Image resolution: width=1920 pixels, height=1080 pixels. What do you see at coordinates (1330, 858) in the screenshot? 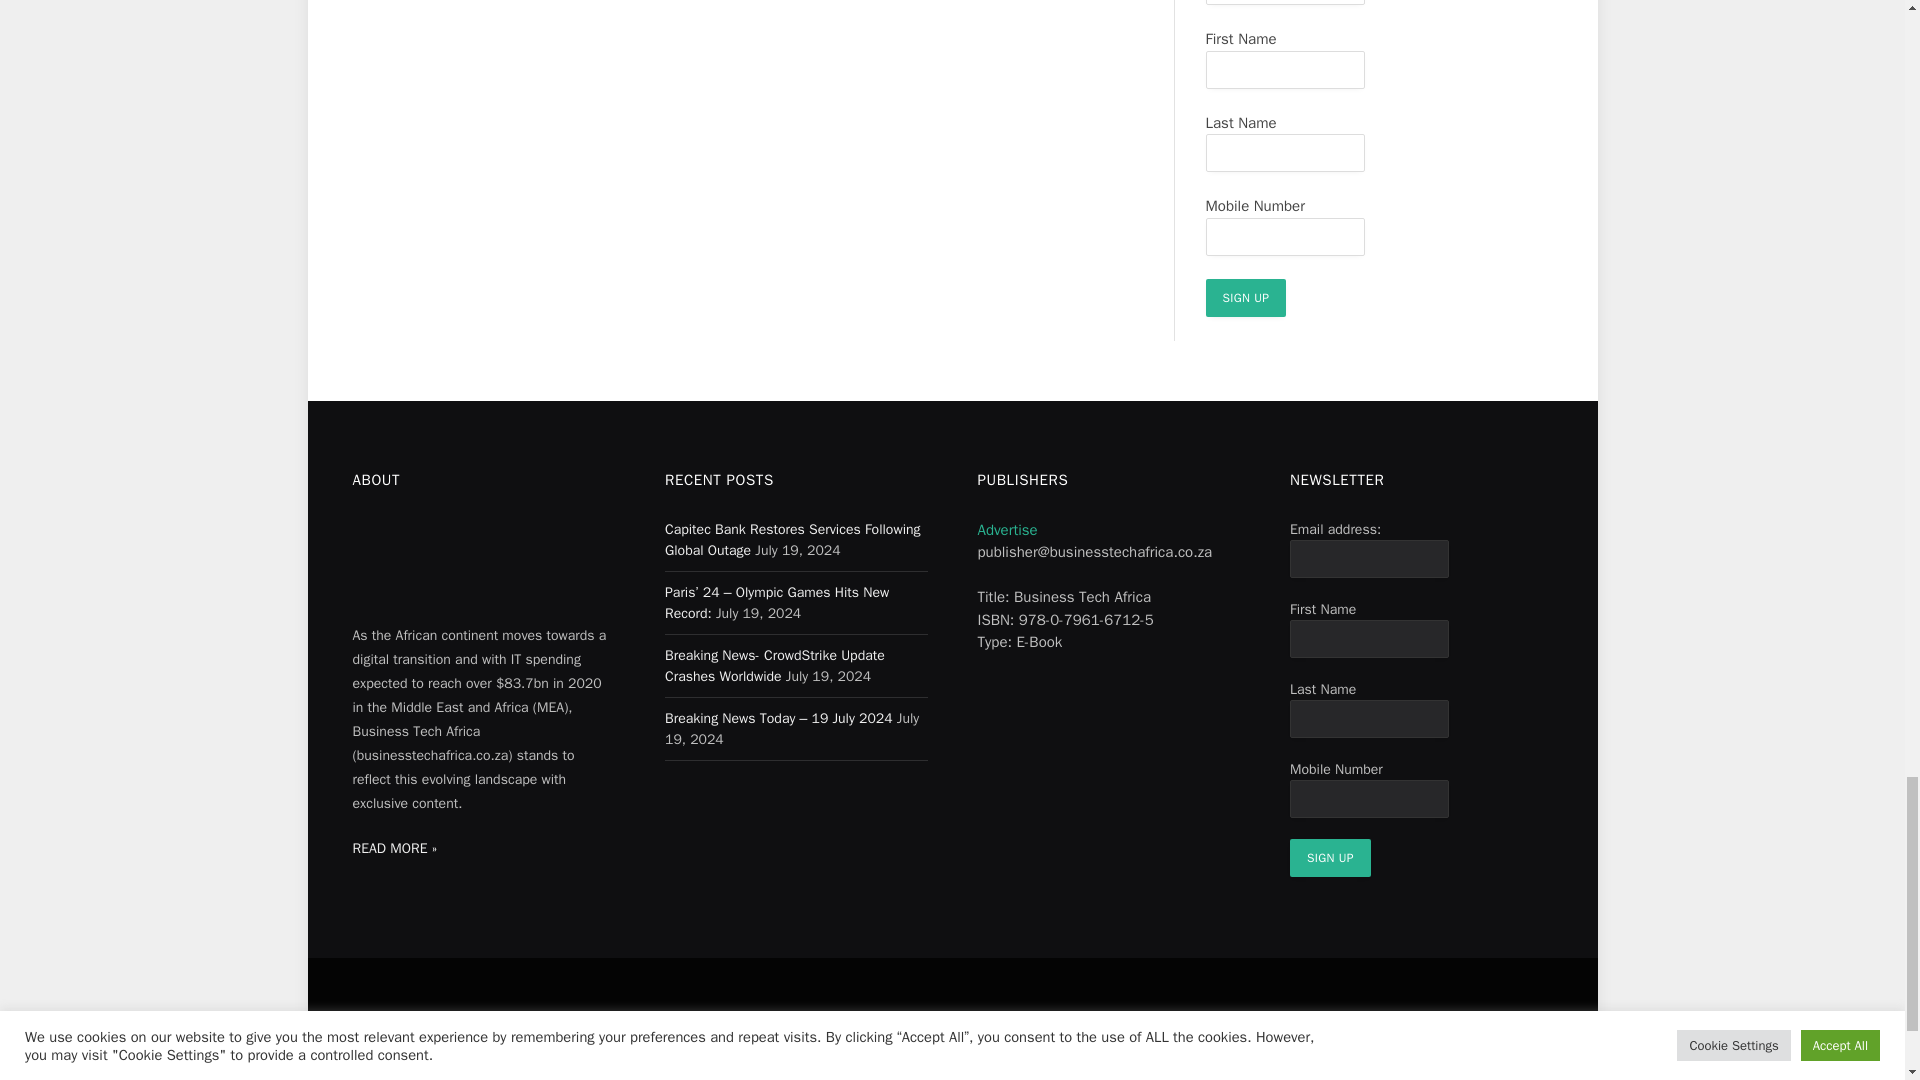
I see `Sign up` at bounding box center [1330, 858].